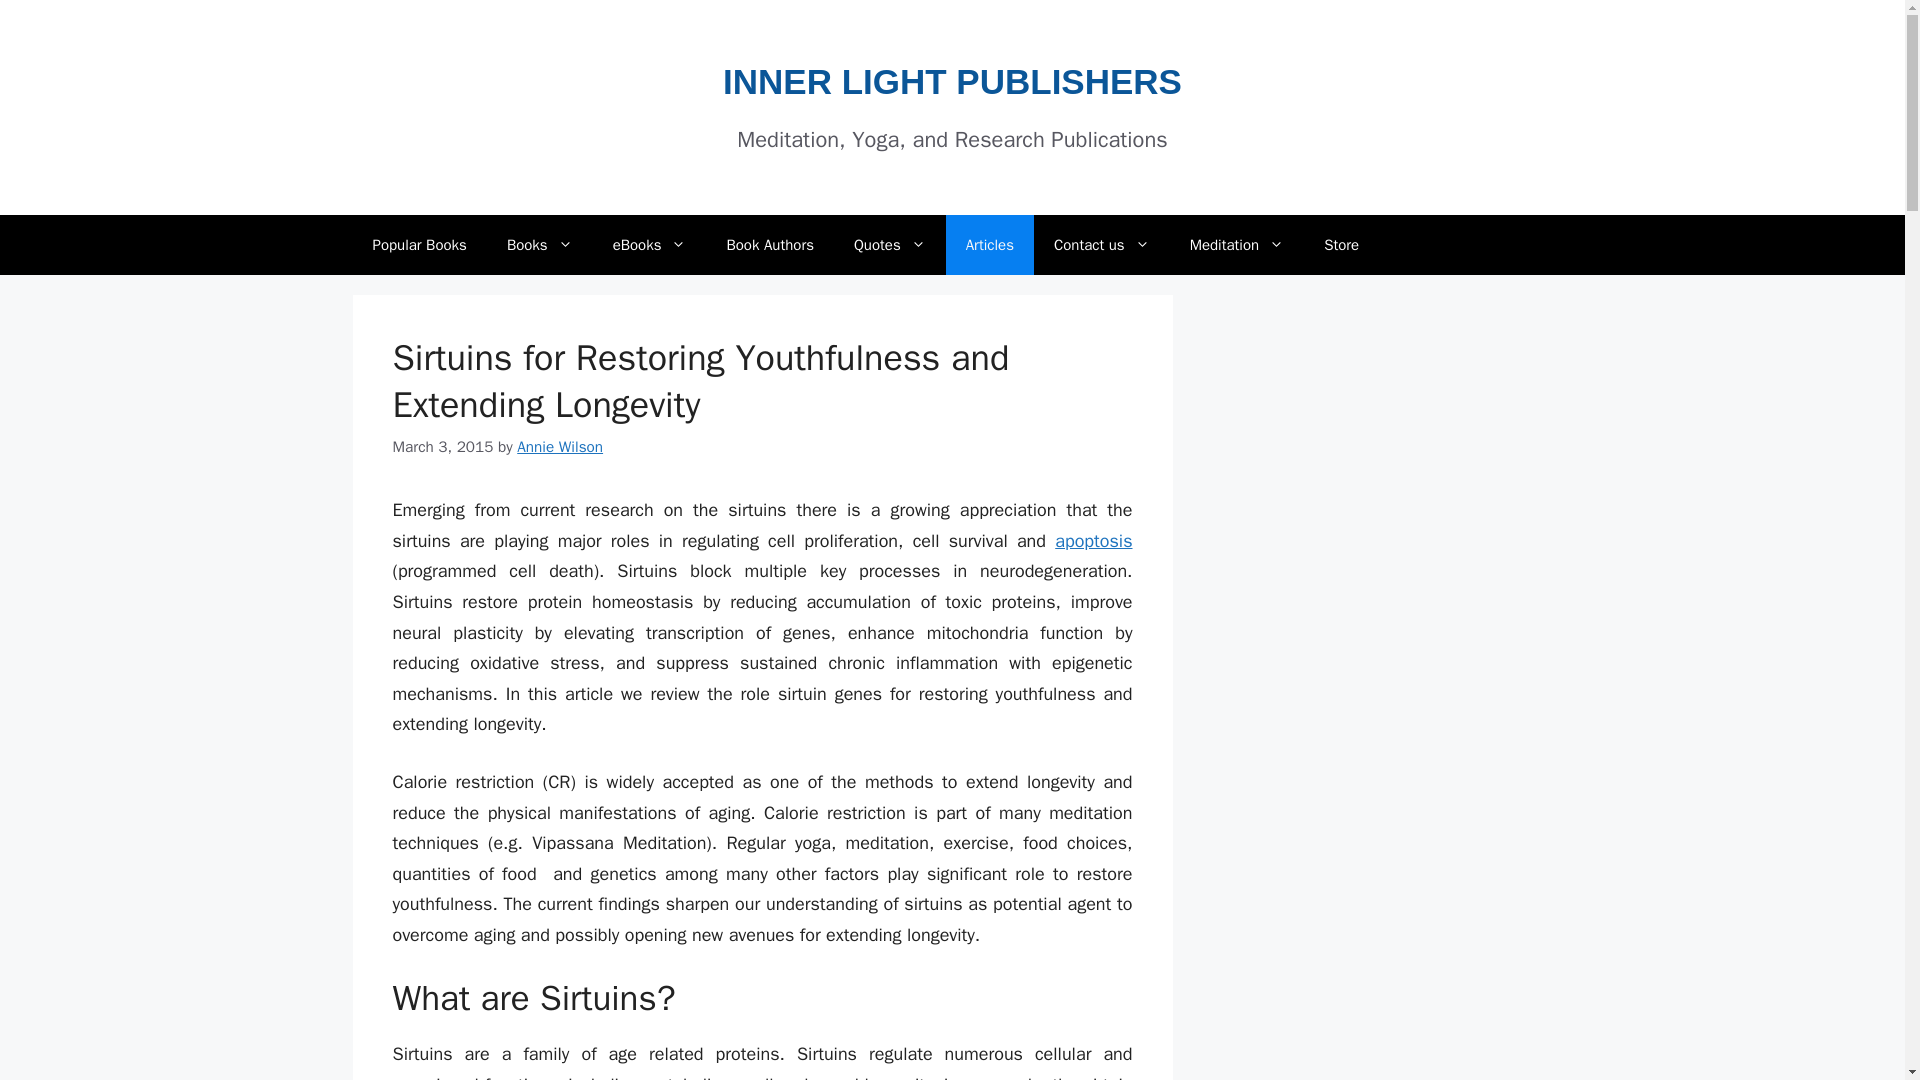  Describe the element at coordinates (650, 244) in the screenshot. I see `eBooks` at that location.